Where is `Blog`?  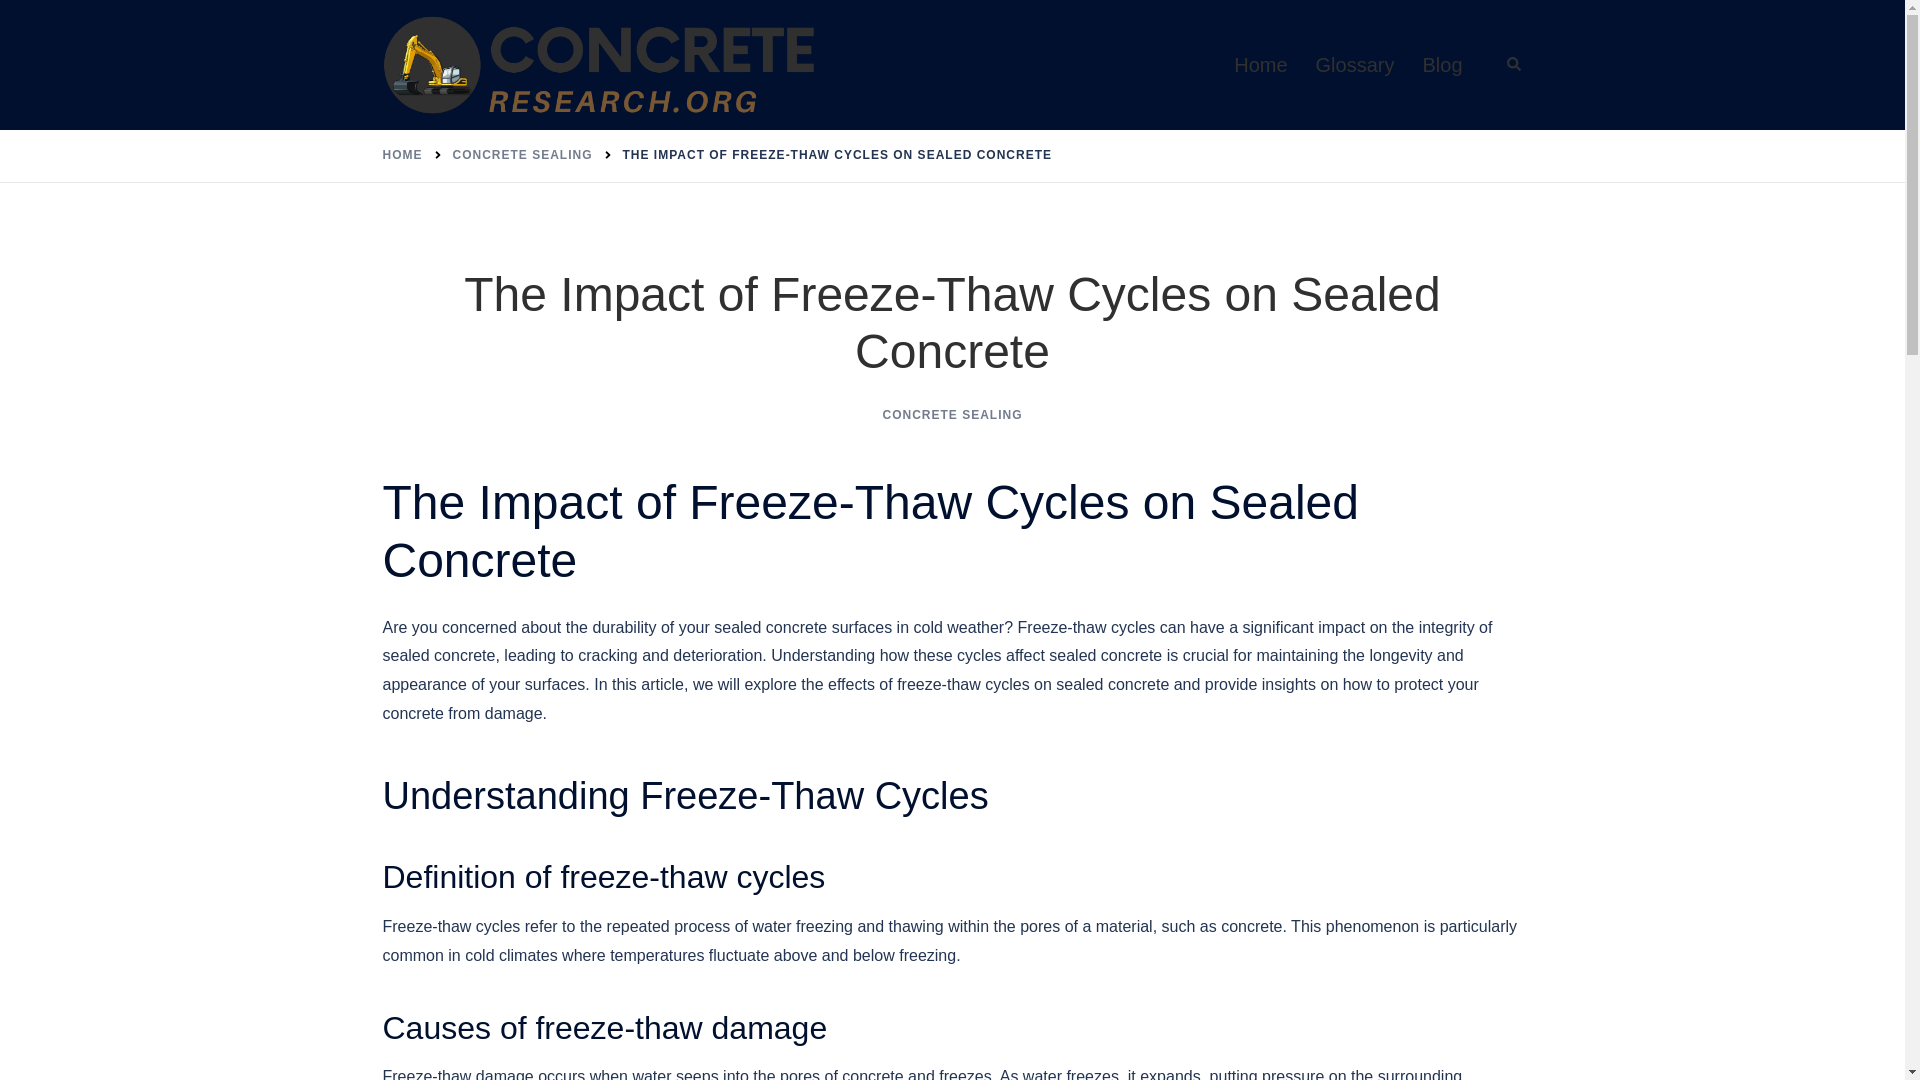
Blog is located at coordinates (1442, 65).